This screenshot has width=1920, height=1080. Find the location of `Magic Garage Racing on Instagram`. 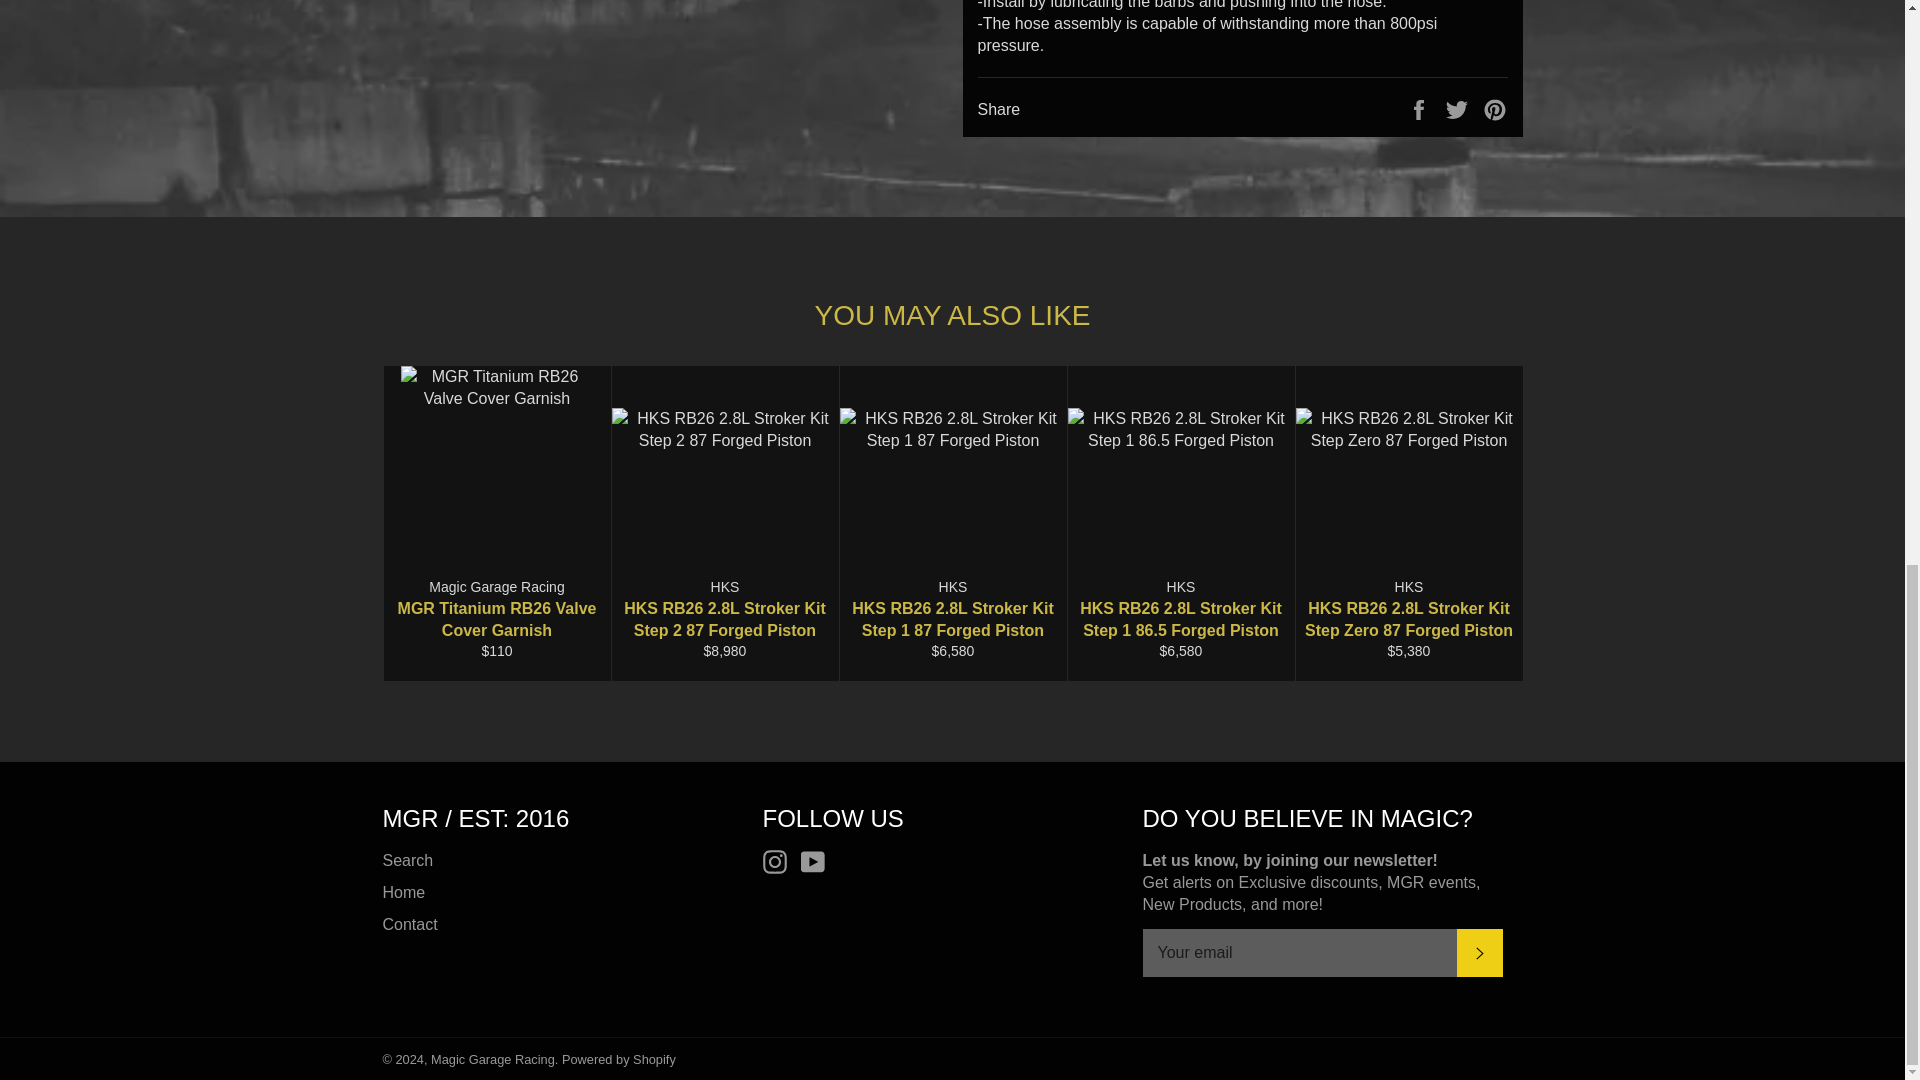

Magic Garage Racing on Instagram is located at coordinates (779, 861).